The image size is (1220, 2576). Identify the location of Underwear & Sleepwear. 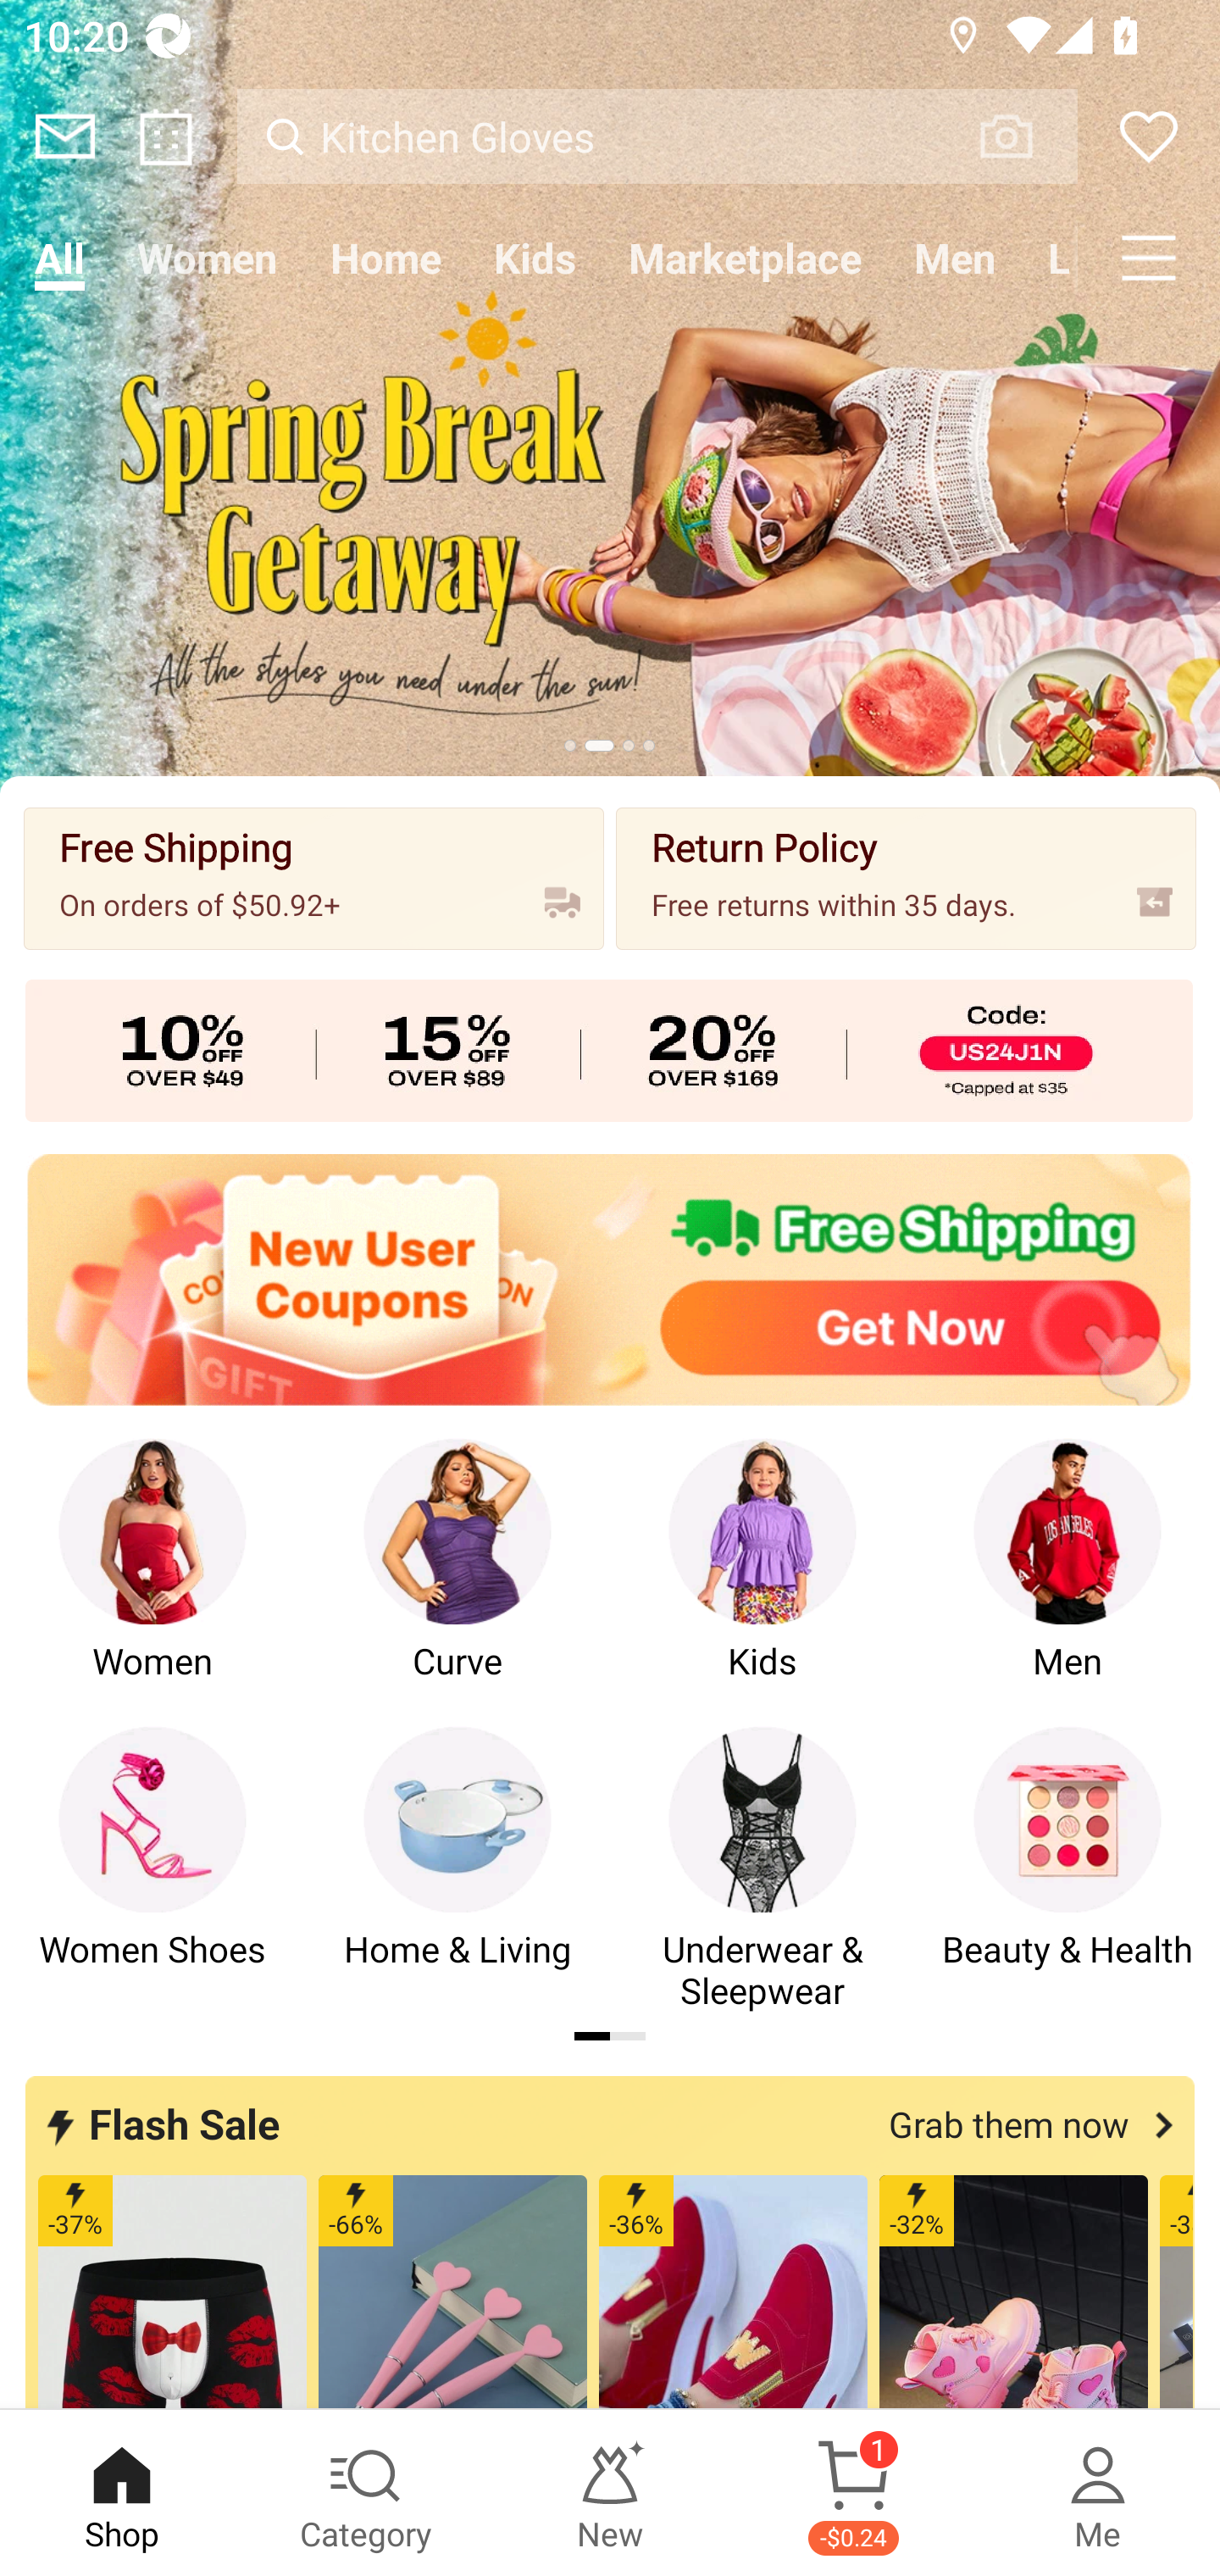
(762, 1869).